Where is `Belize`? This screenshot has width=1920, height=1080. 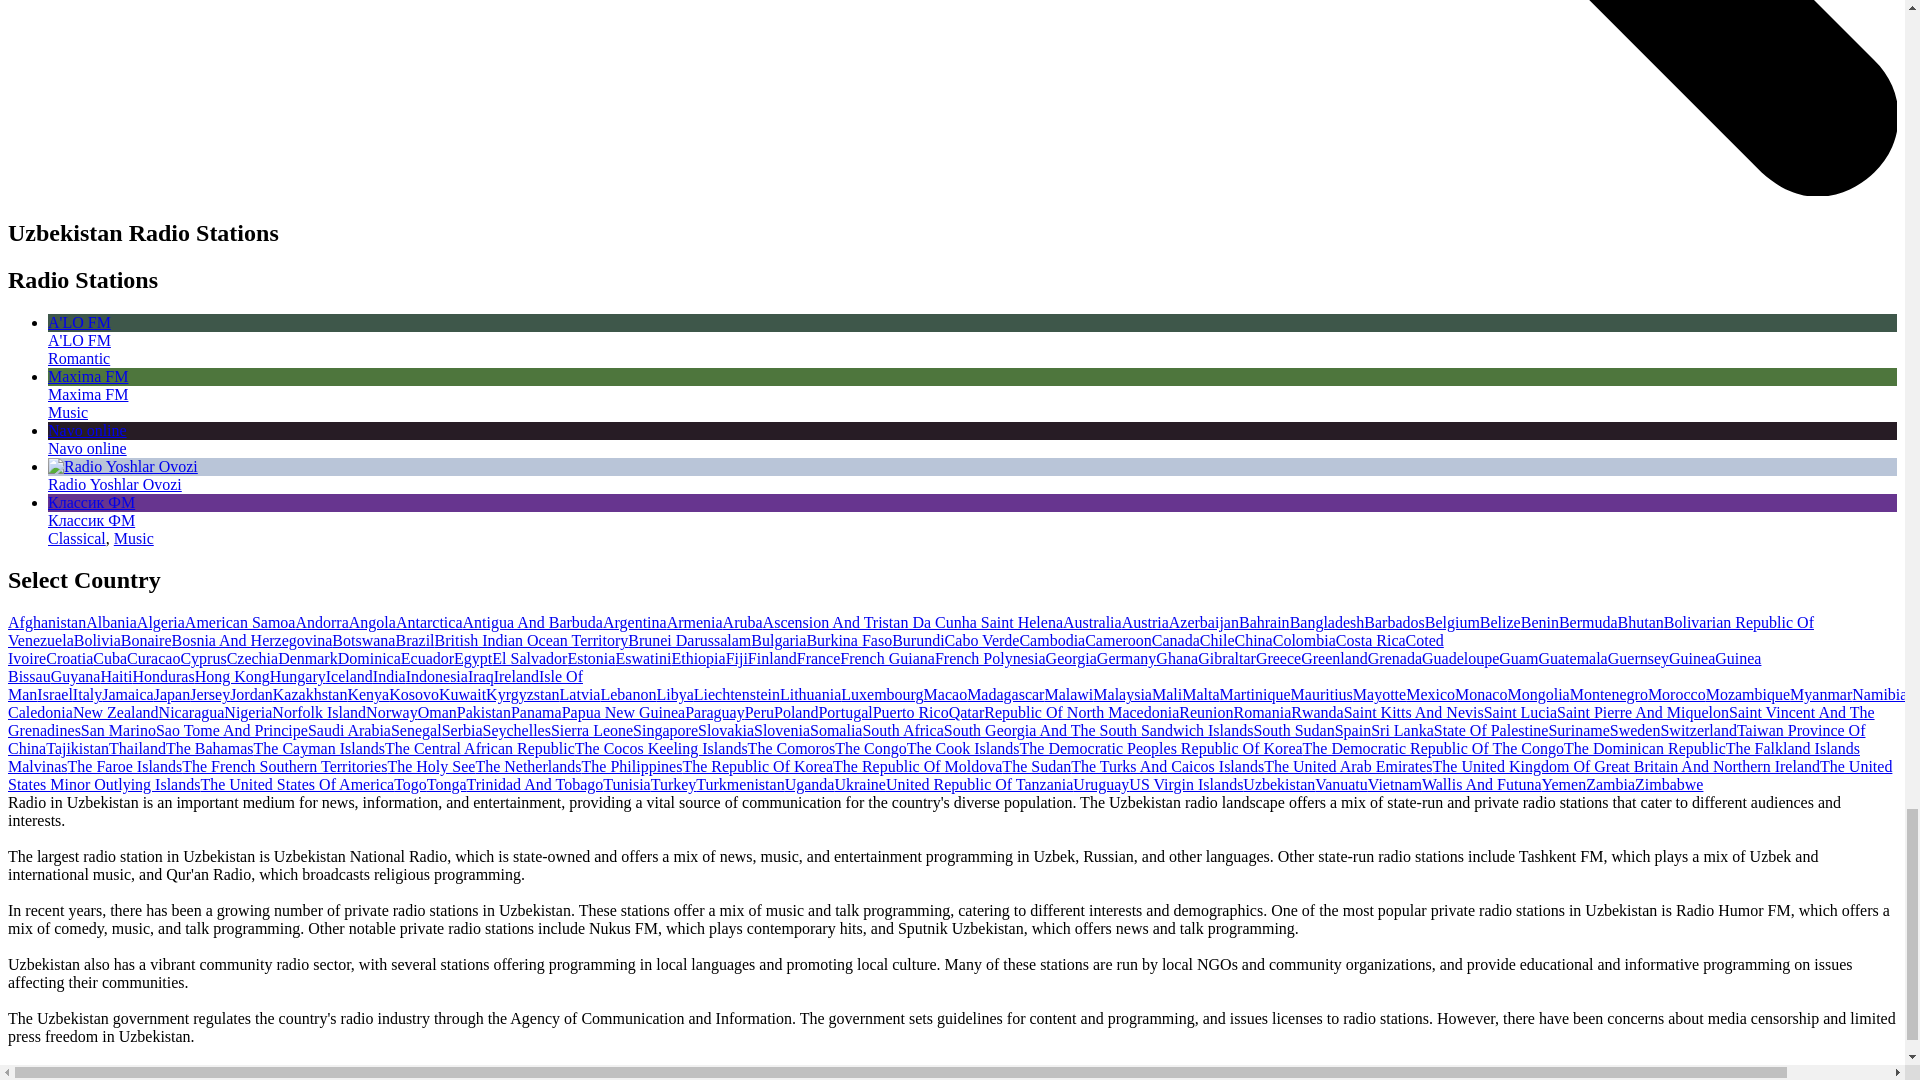
Belize is located at coordinates (1500, 622).